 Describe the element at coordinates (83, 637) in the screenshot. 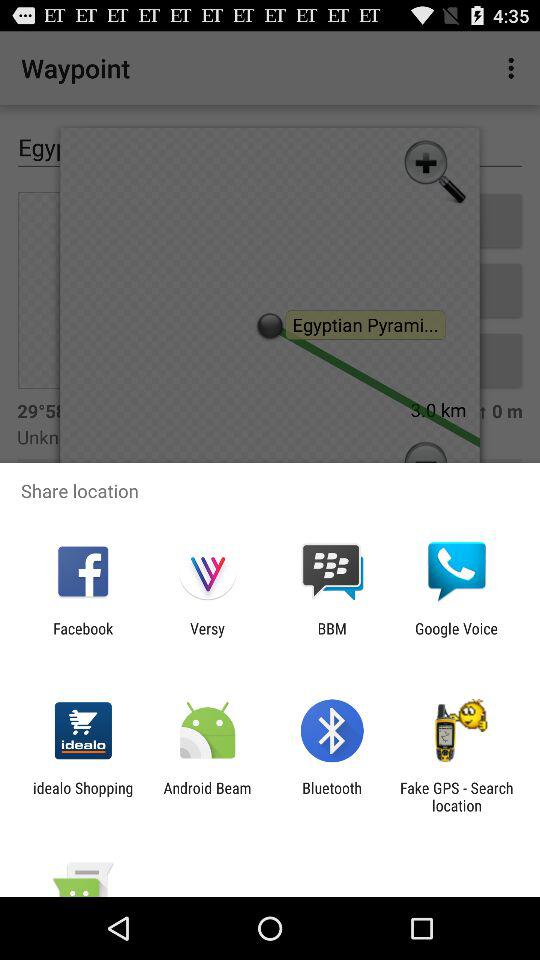

I see `click item to the left of versy item` at that location.